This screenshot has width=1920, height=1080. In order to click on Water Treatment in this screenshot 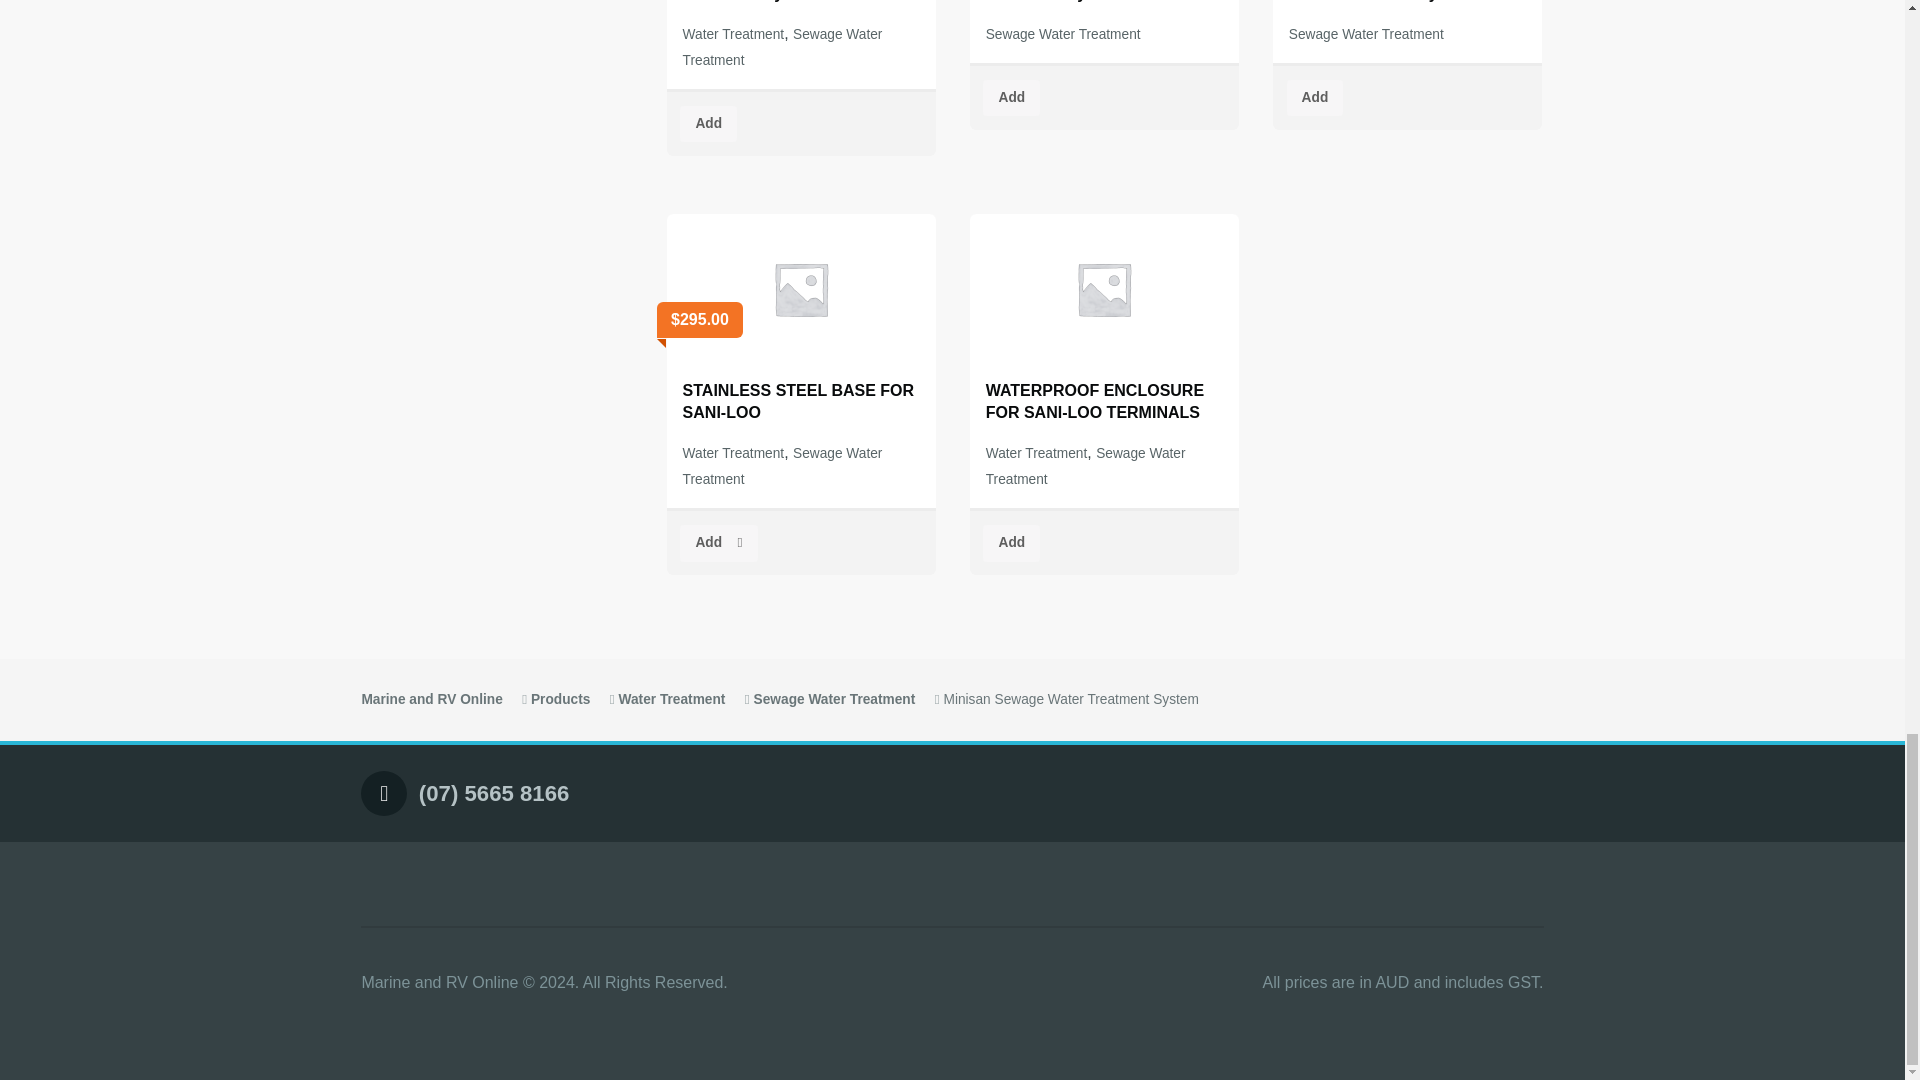, I will do `click(734, 34)`.